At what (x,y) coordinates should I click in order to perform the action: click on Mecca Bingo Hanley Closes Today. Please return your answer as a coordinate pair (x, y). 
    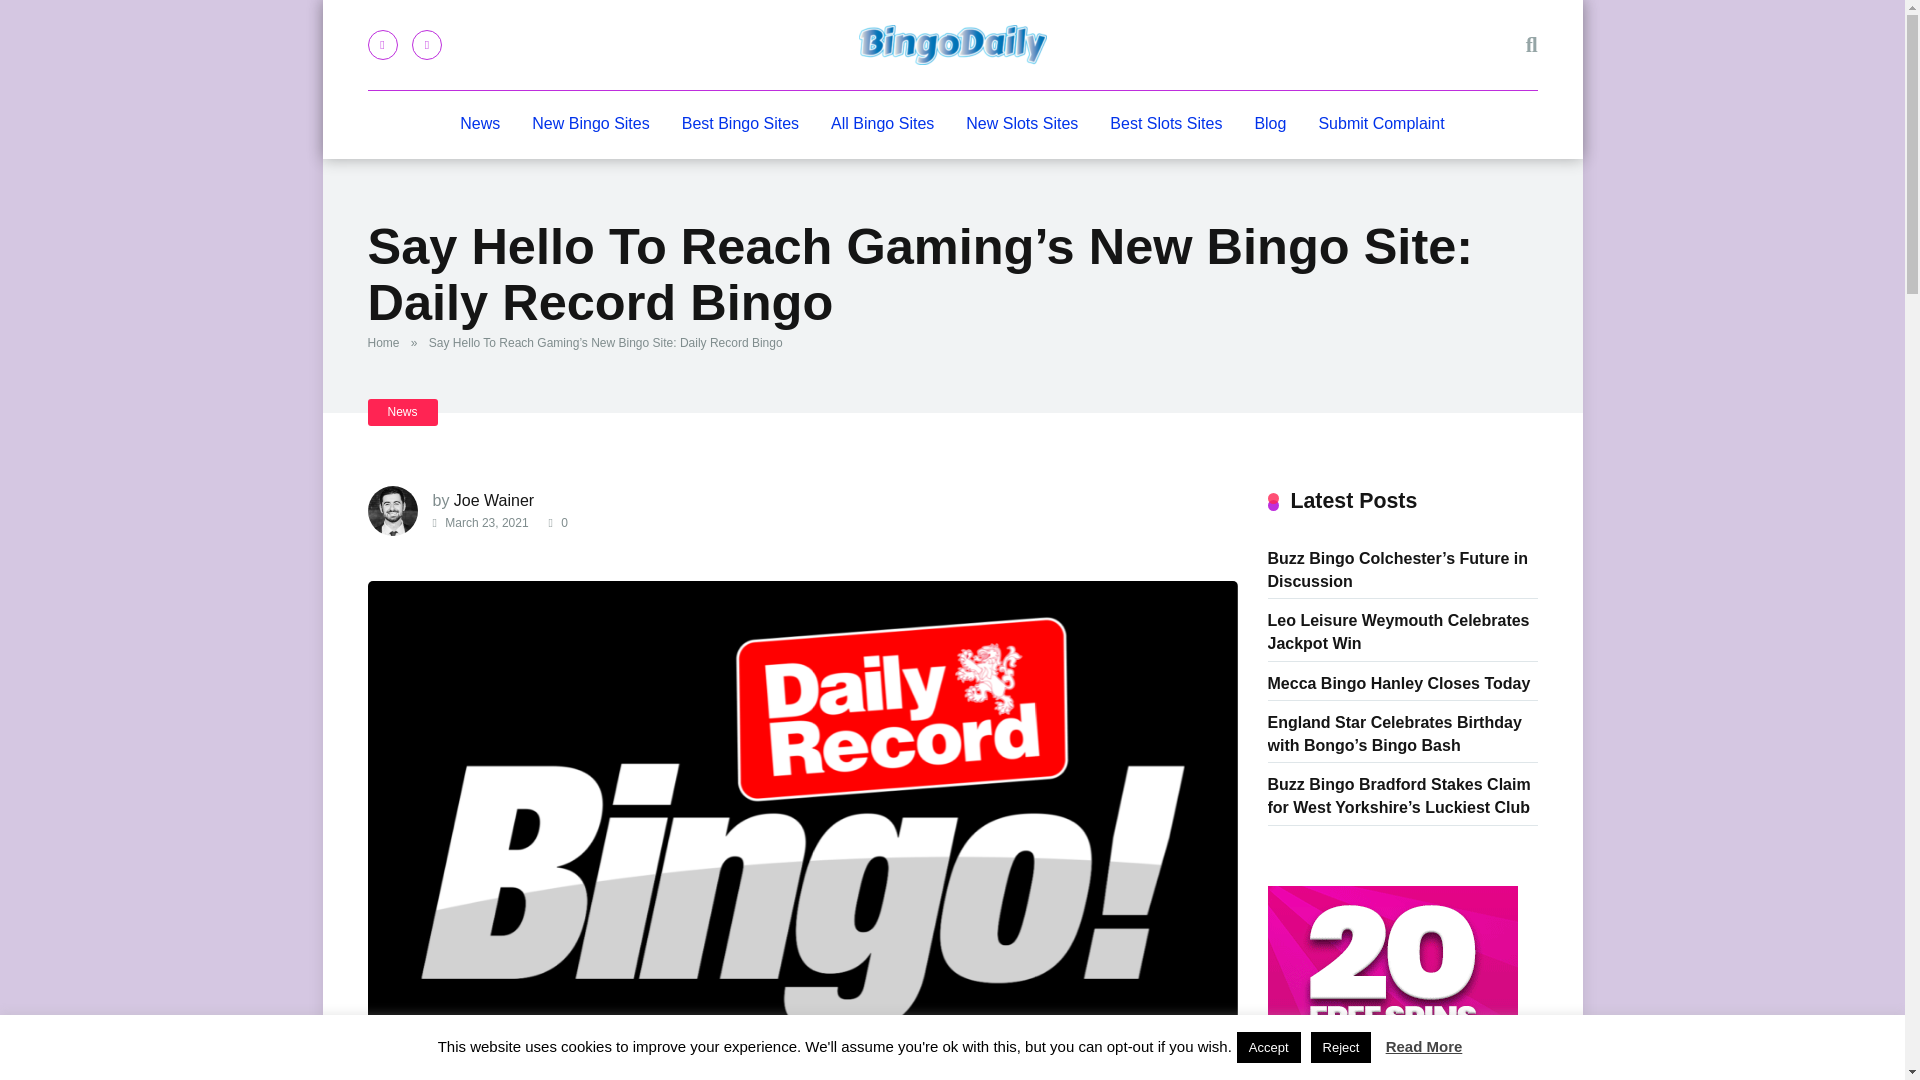
    Looking at the image, I should click on (1398, 682).